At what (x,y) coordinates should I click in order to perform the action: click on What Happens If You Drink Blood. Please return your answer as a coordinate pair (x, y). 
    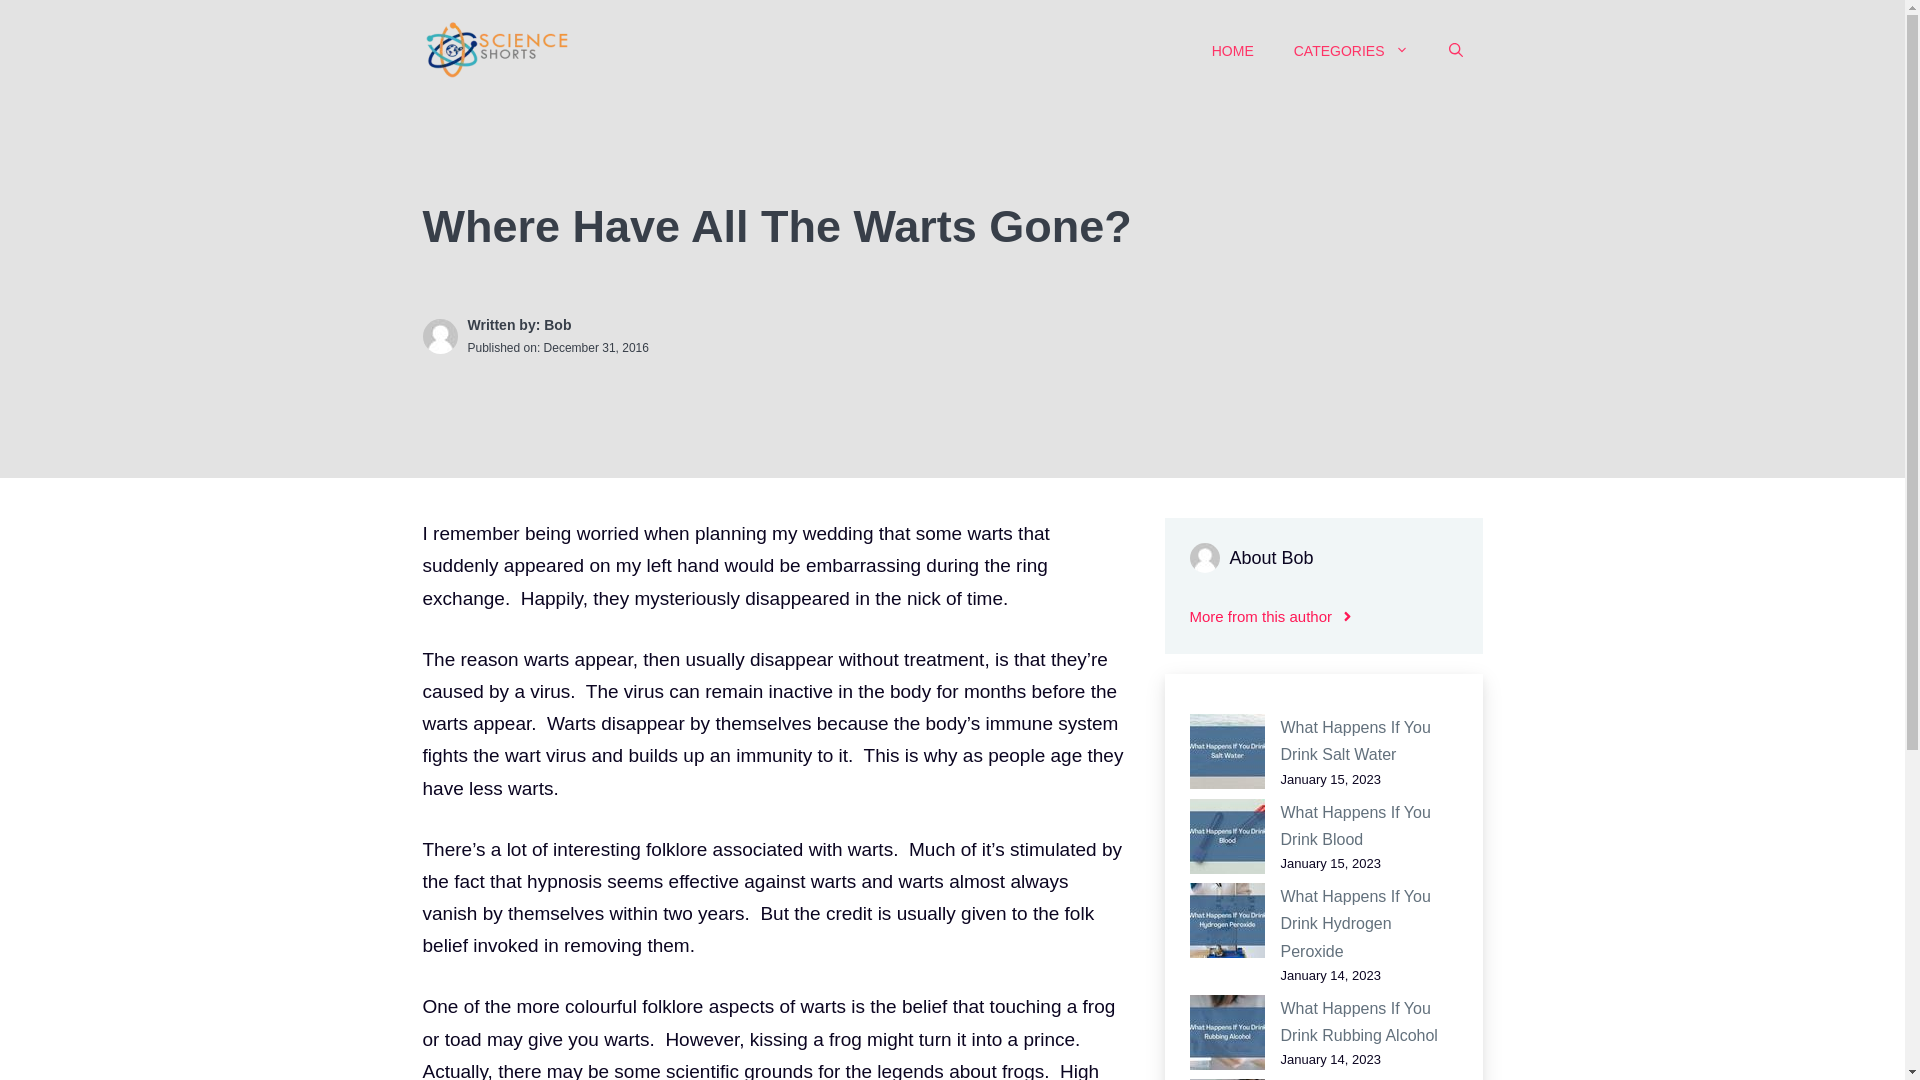
    Looking at the image, I should click on (1355, 825).